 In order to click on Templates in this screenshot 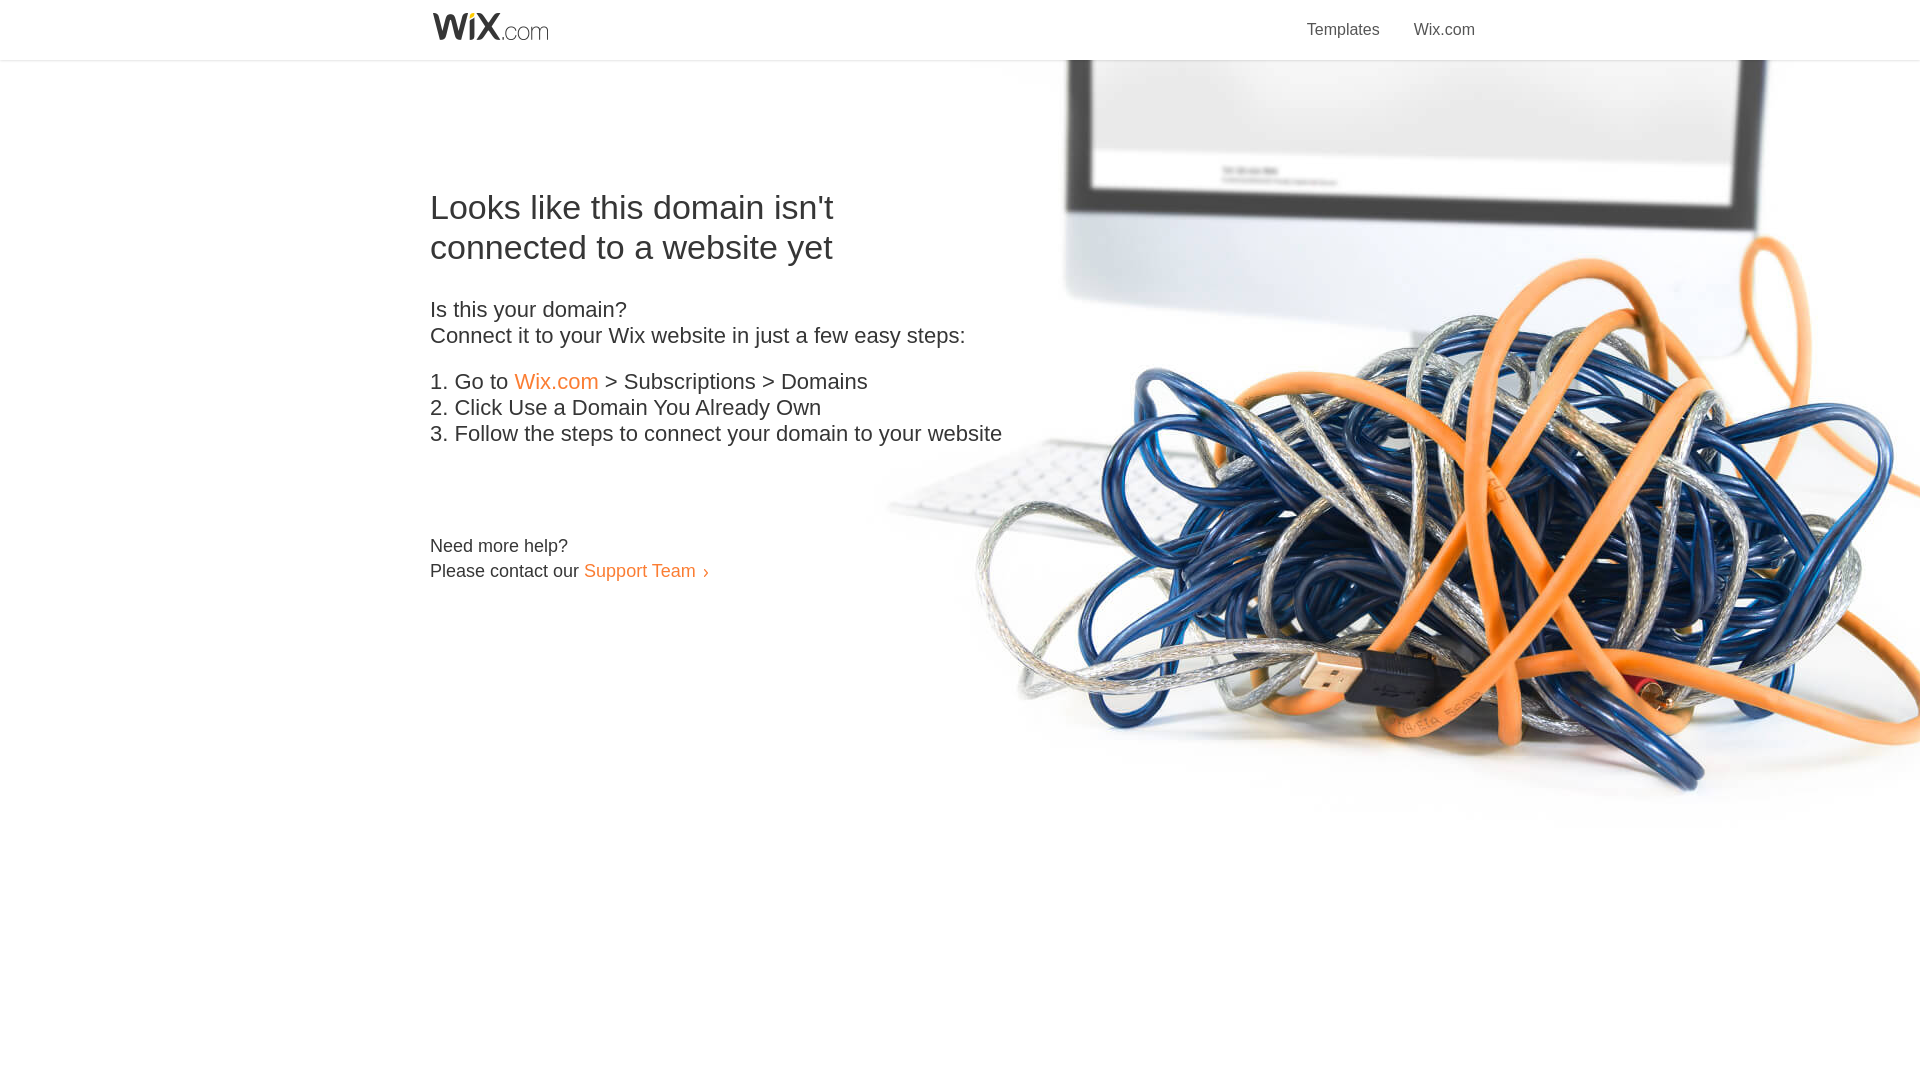, I will do `click(1344, 18)`.